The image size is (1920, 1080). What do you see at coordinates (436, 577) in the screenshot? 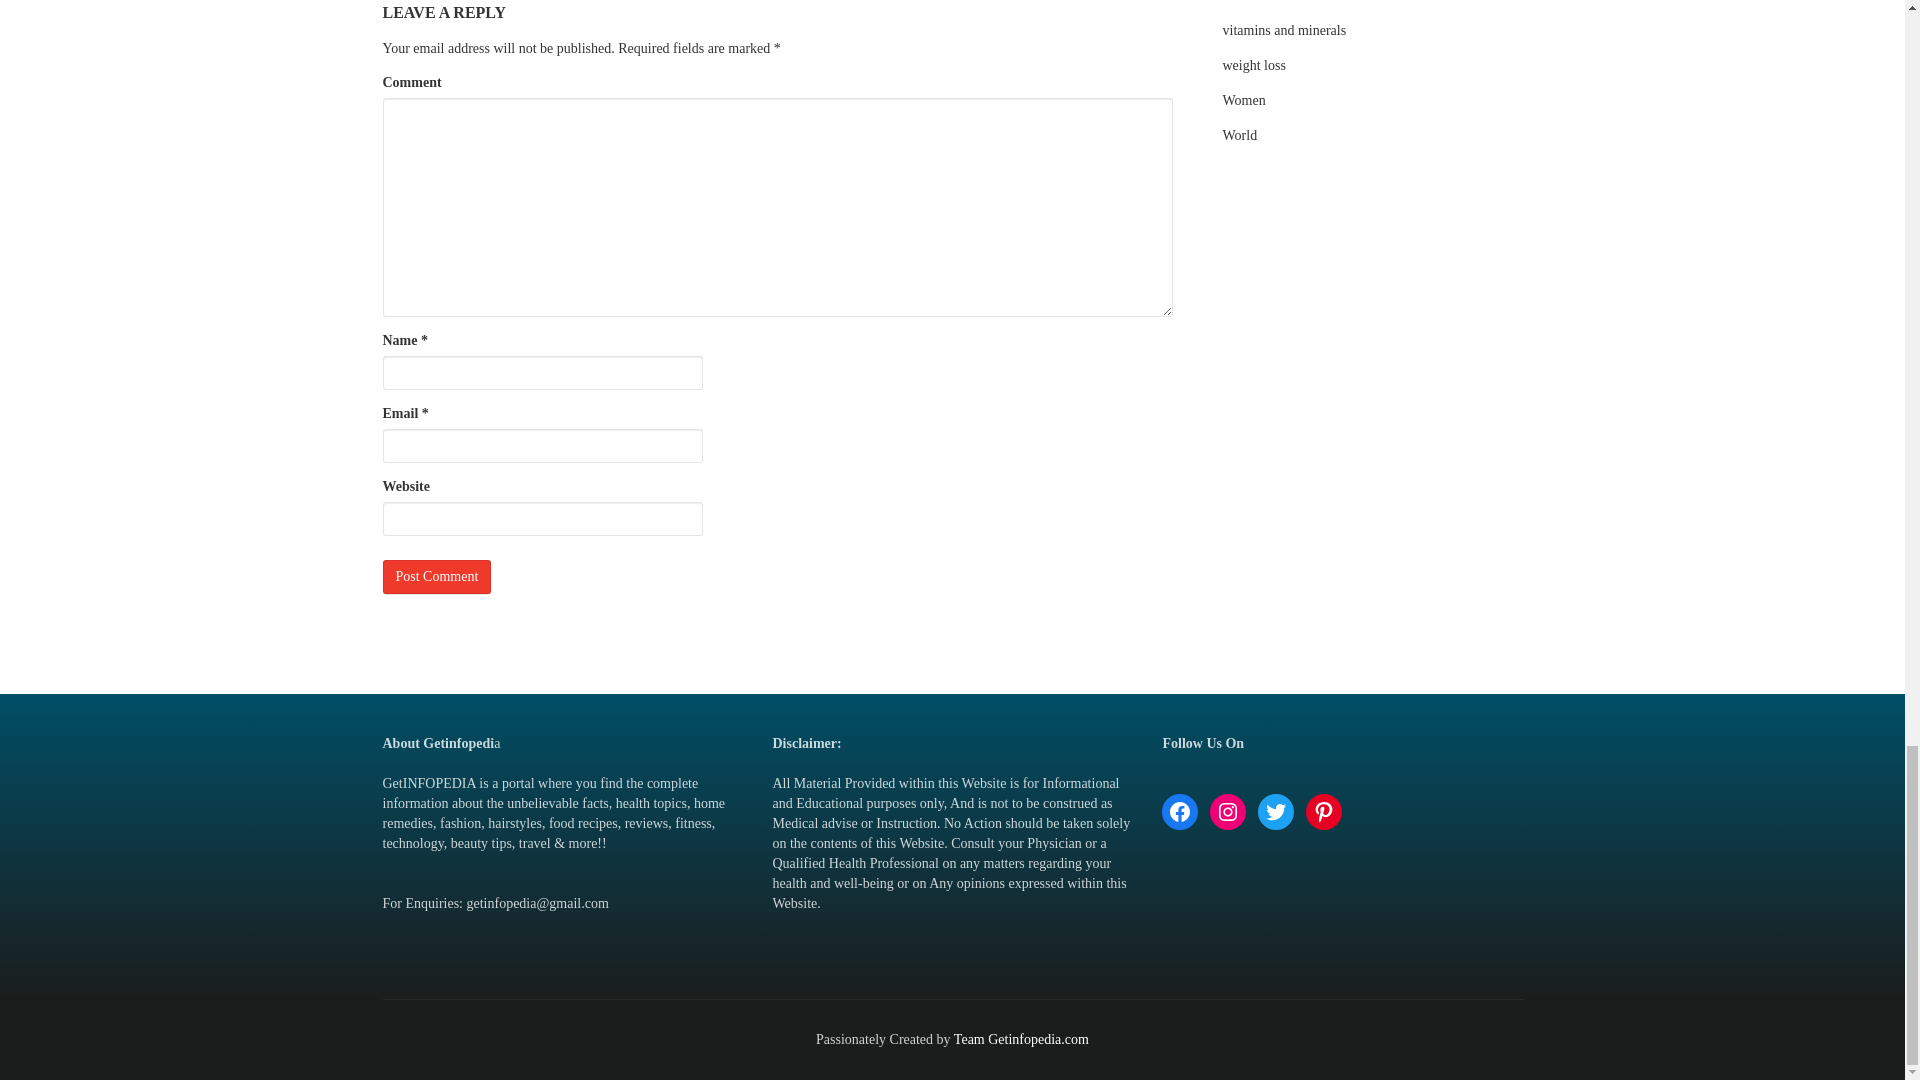
I see `Post Comment` at bounding box center [436, 577].